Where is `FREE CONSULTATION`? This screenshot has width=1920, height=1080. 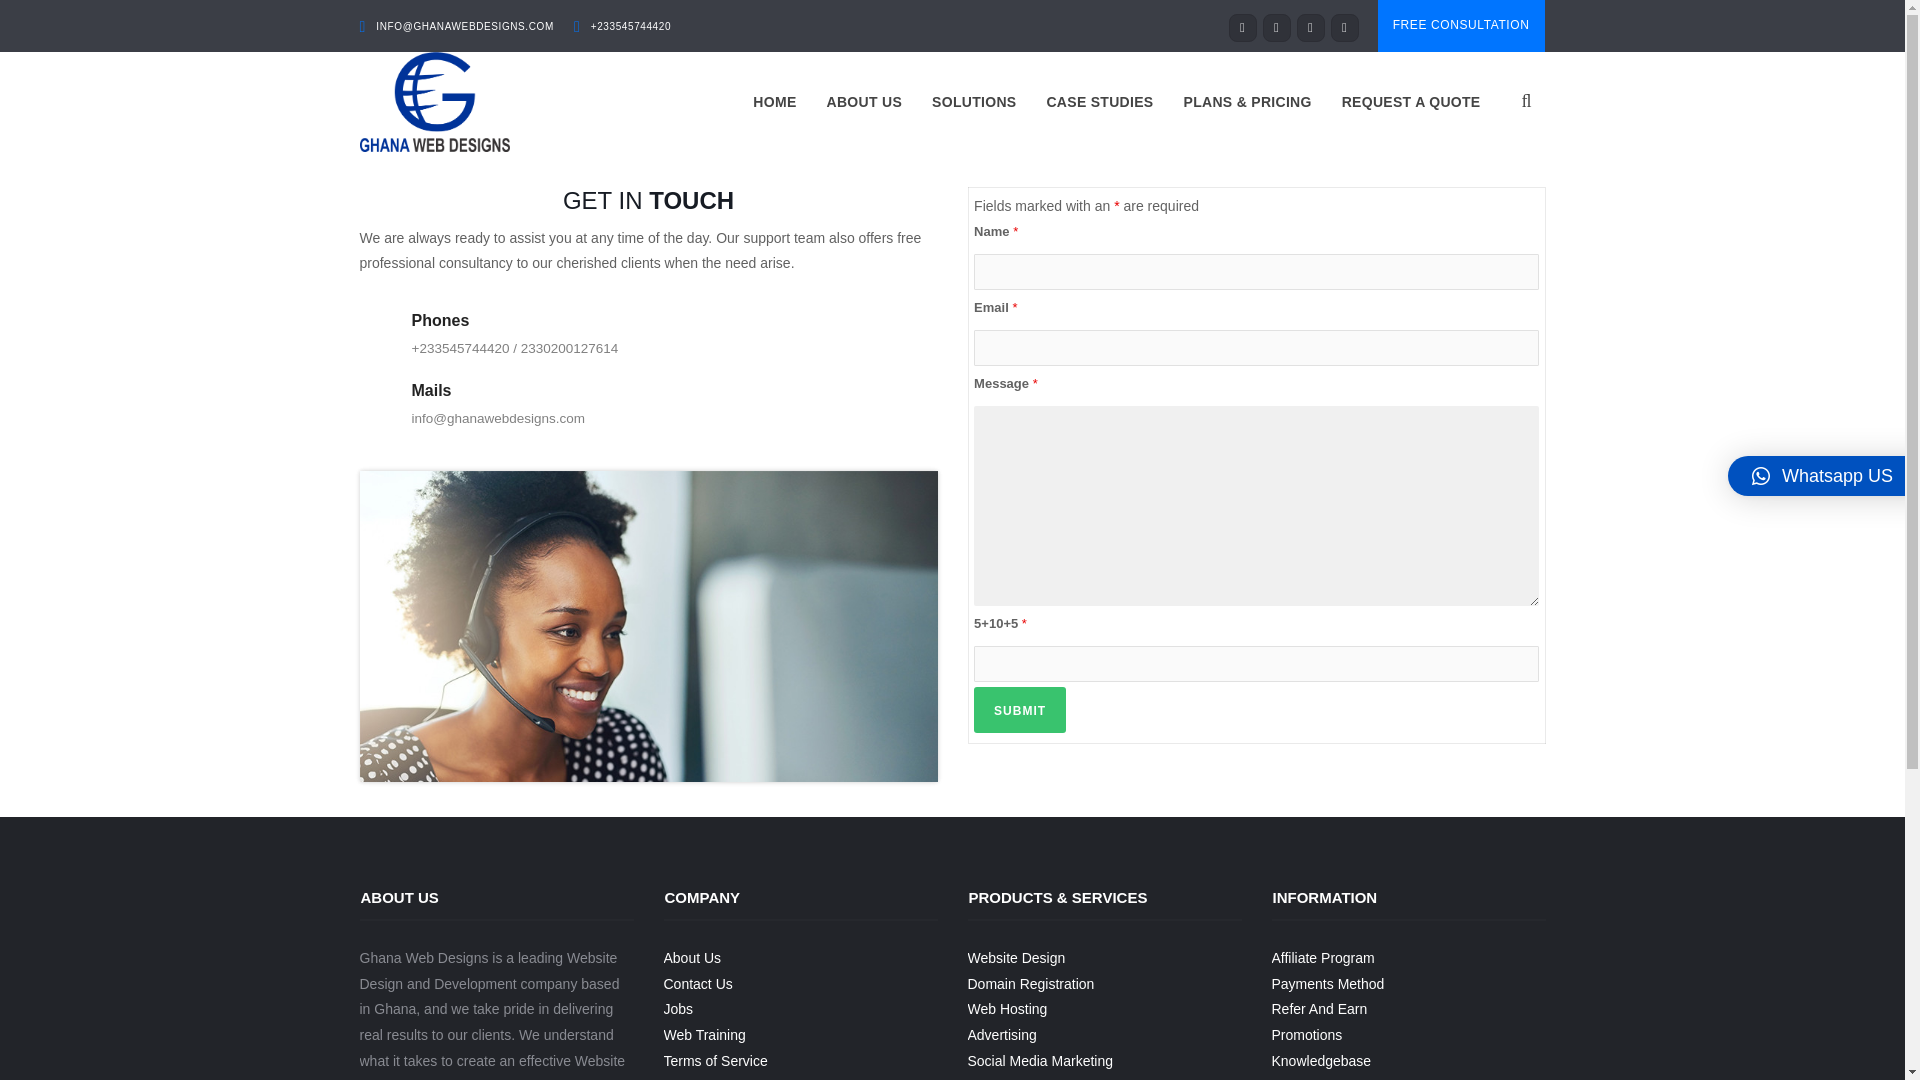 FREE CONSULTATION is located at coordinates (1462, 26).